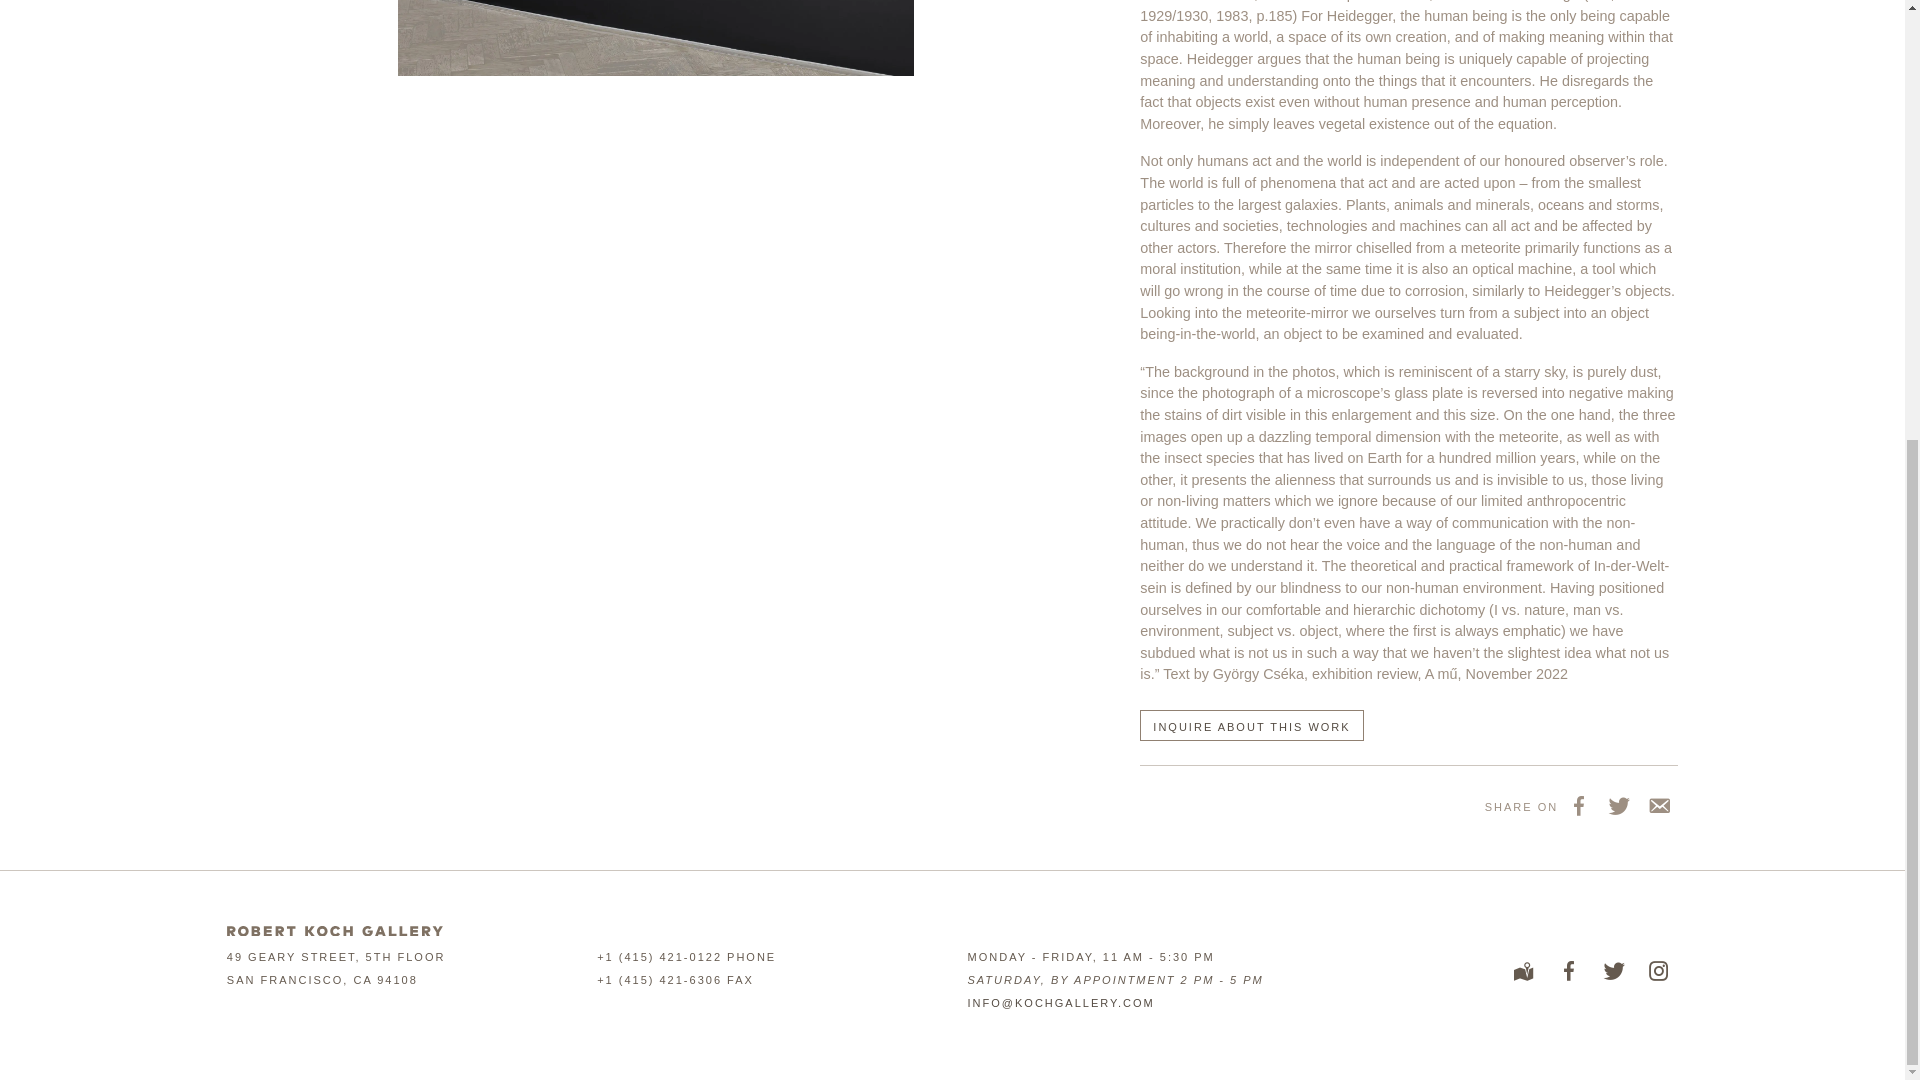 This screenshot has width=1920, height=1080. I want to click on Location on Google Maps, so click(1523, 970).